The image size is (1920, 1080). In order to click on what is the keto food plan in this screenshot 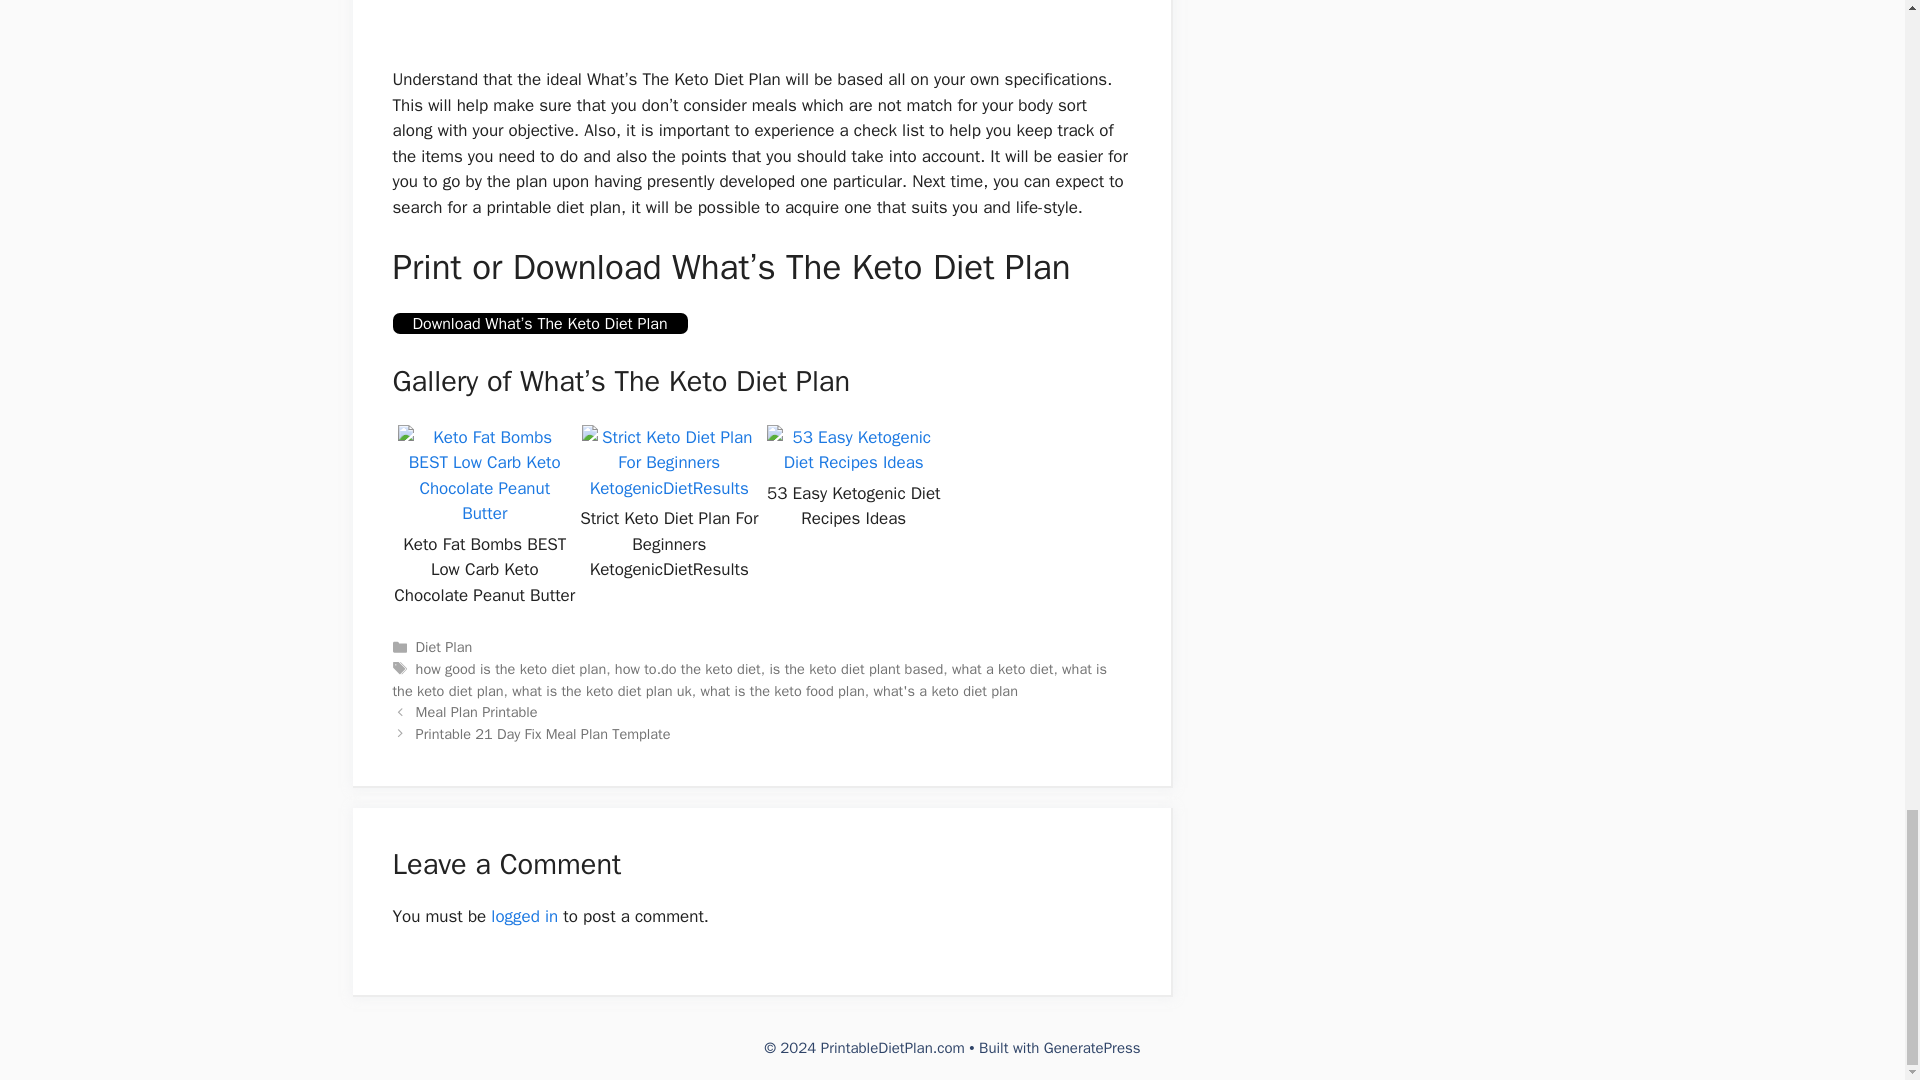, I will do `click(782, 690)`.